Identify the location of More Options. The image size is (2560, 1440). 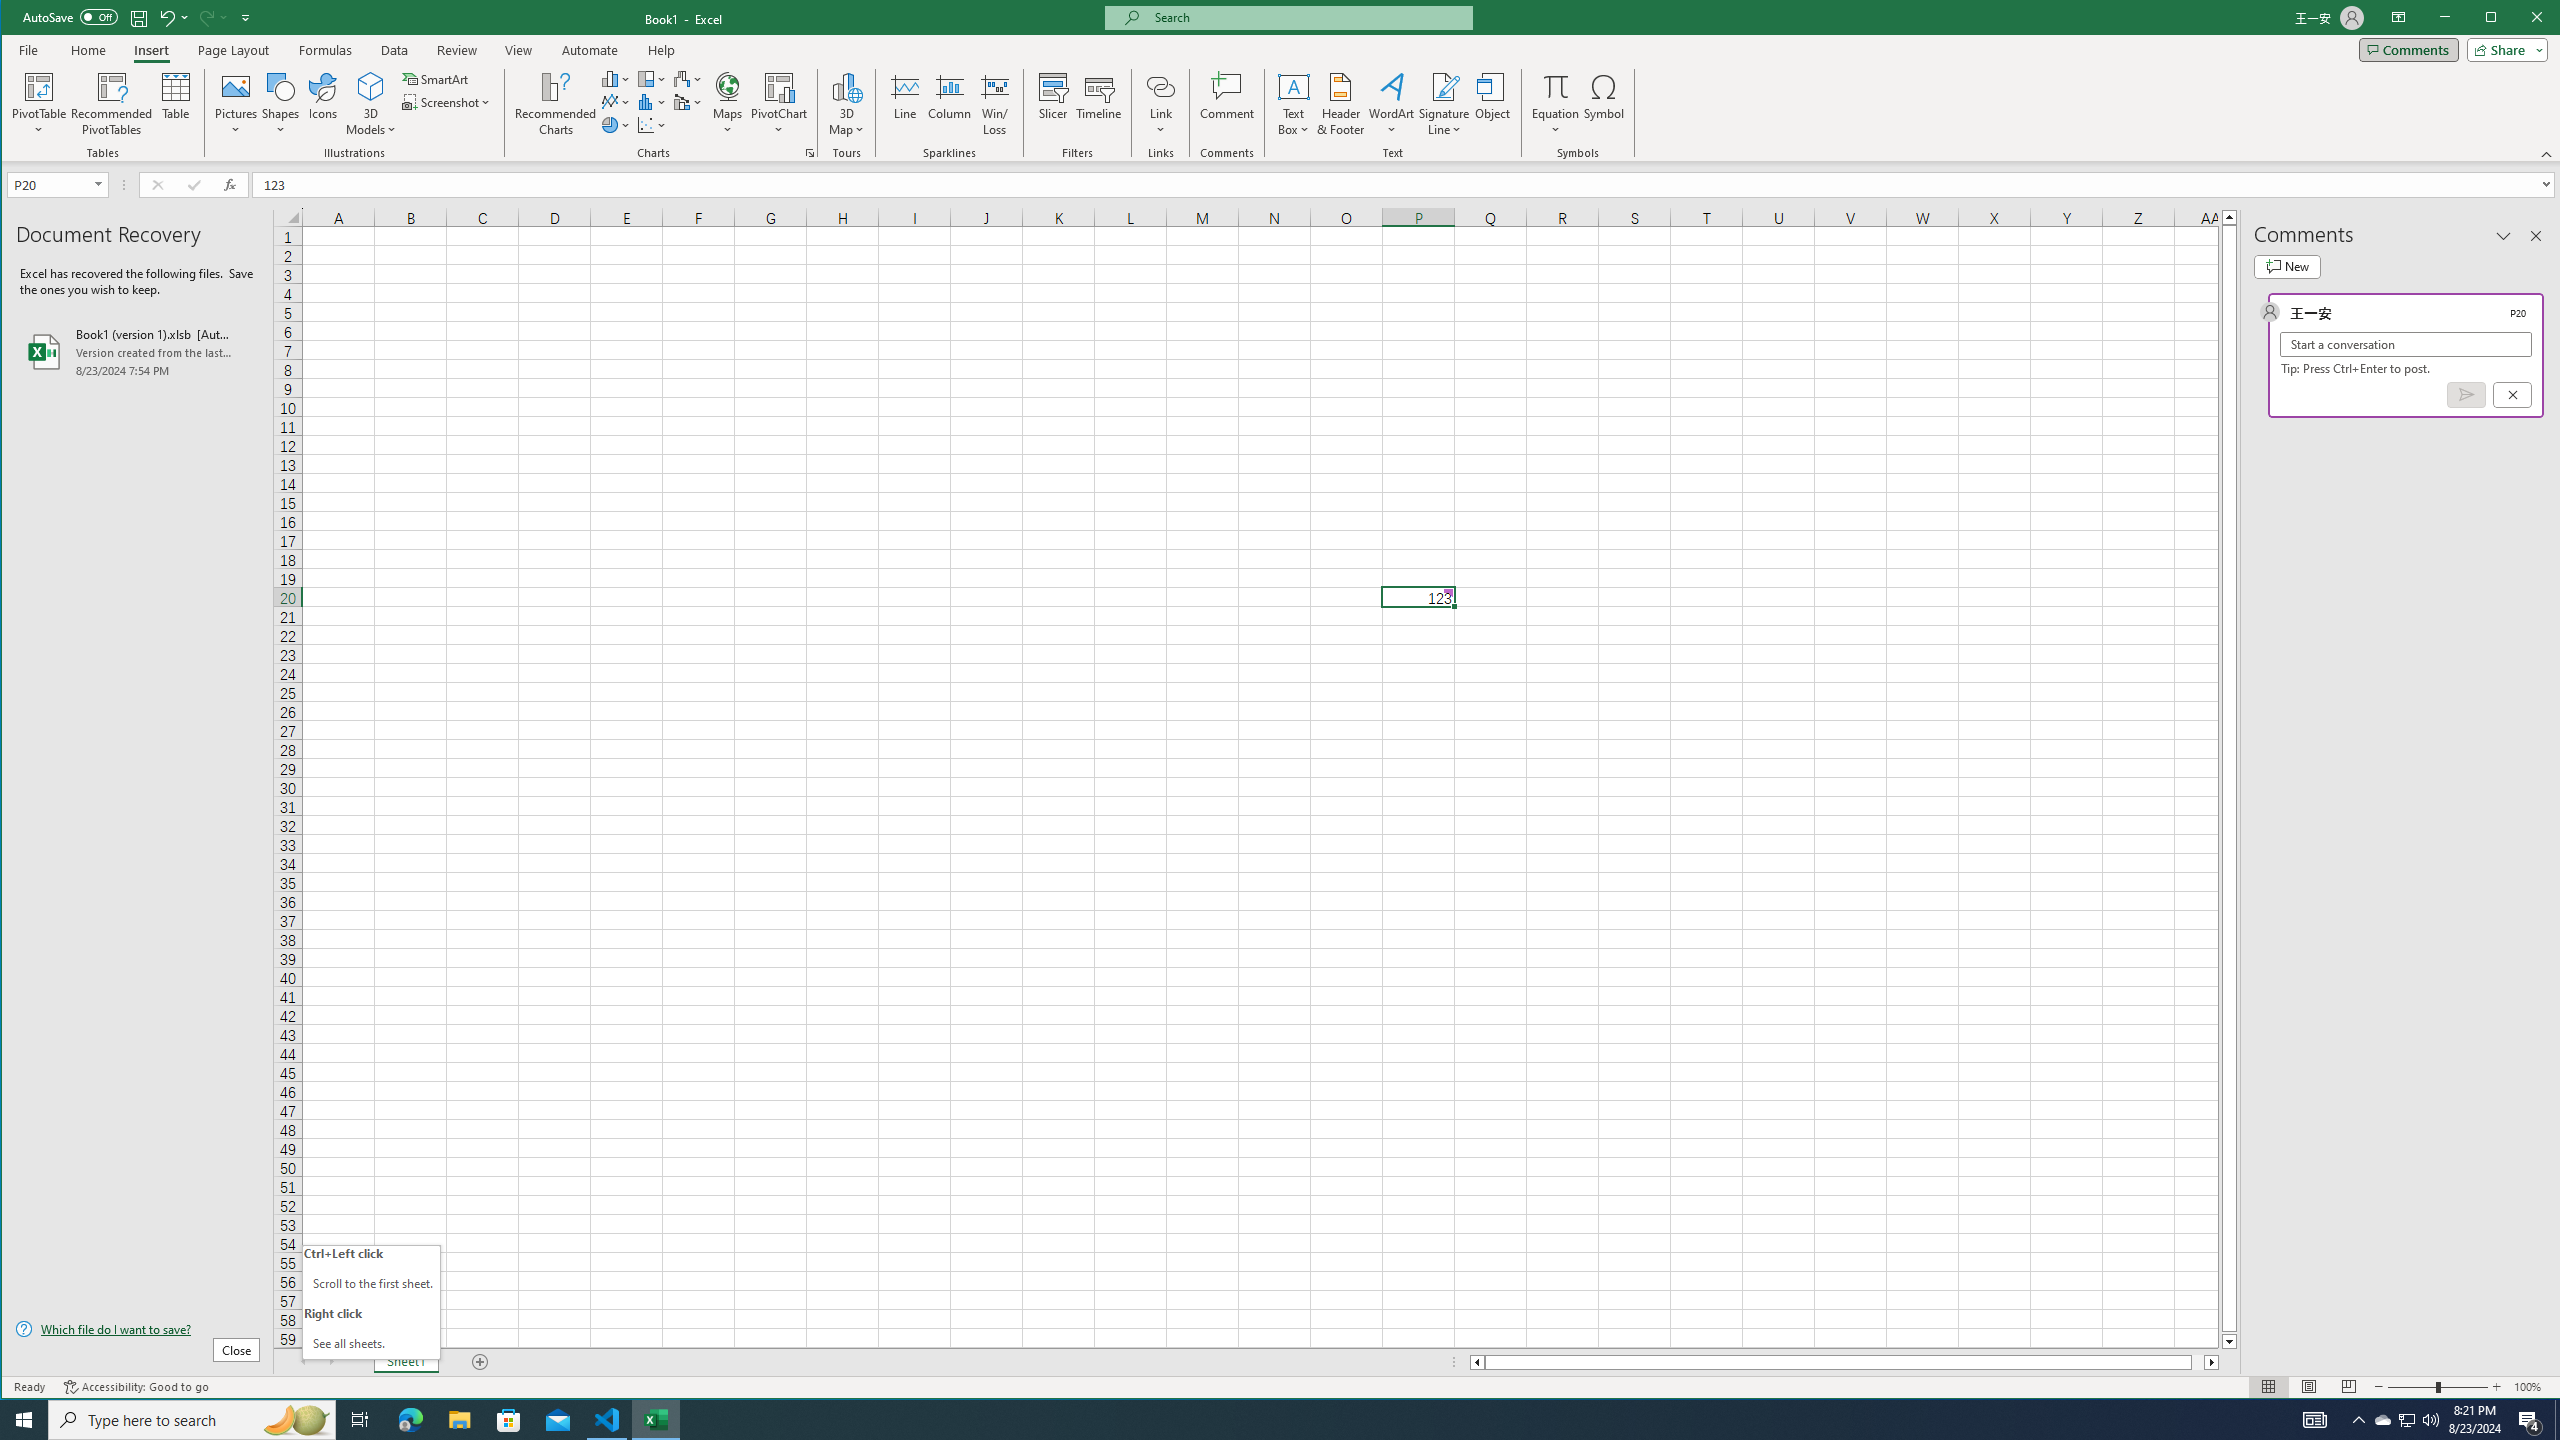
(1556, 123).